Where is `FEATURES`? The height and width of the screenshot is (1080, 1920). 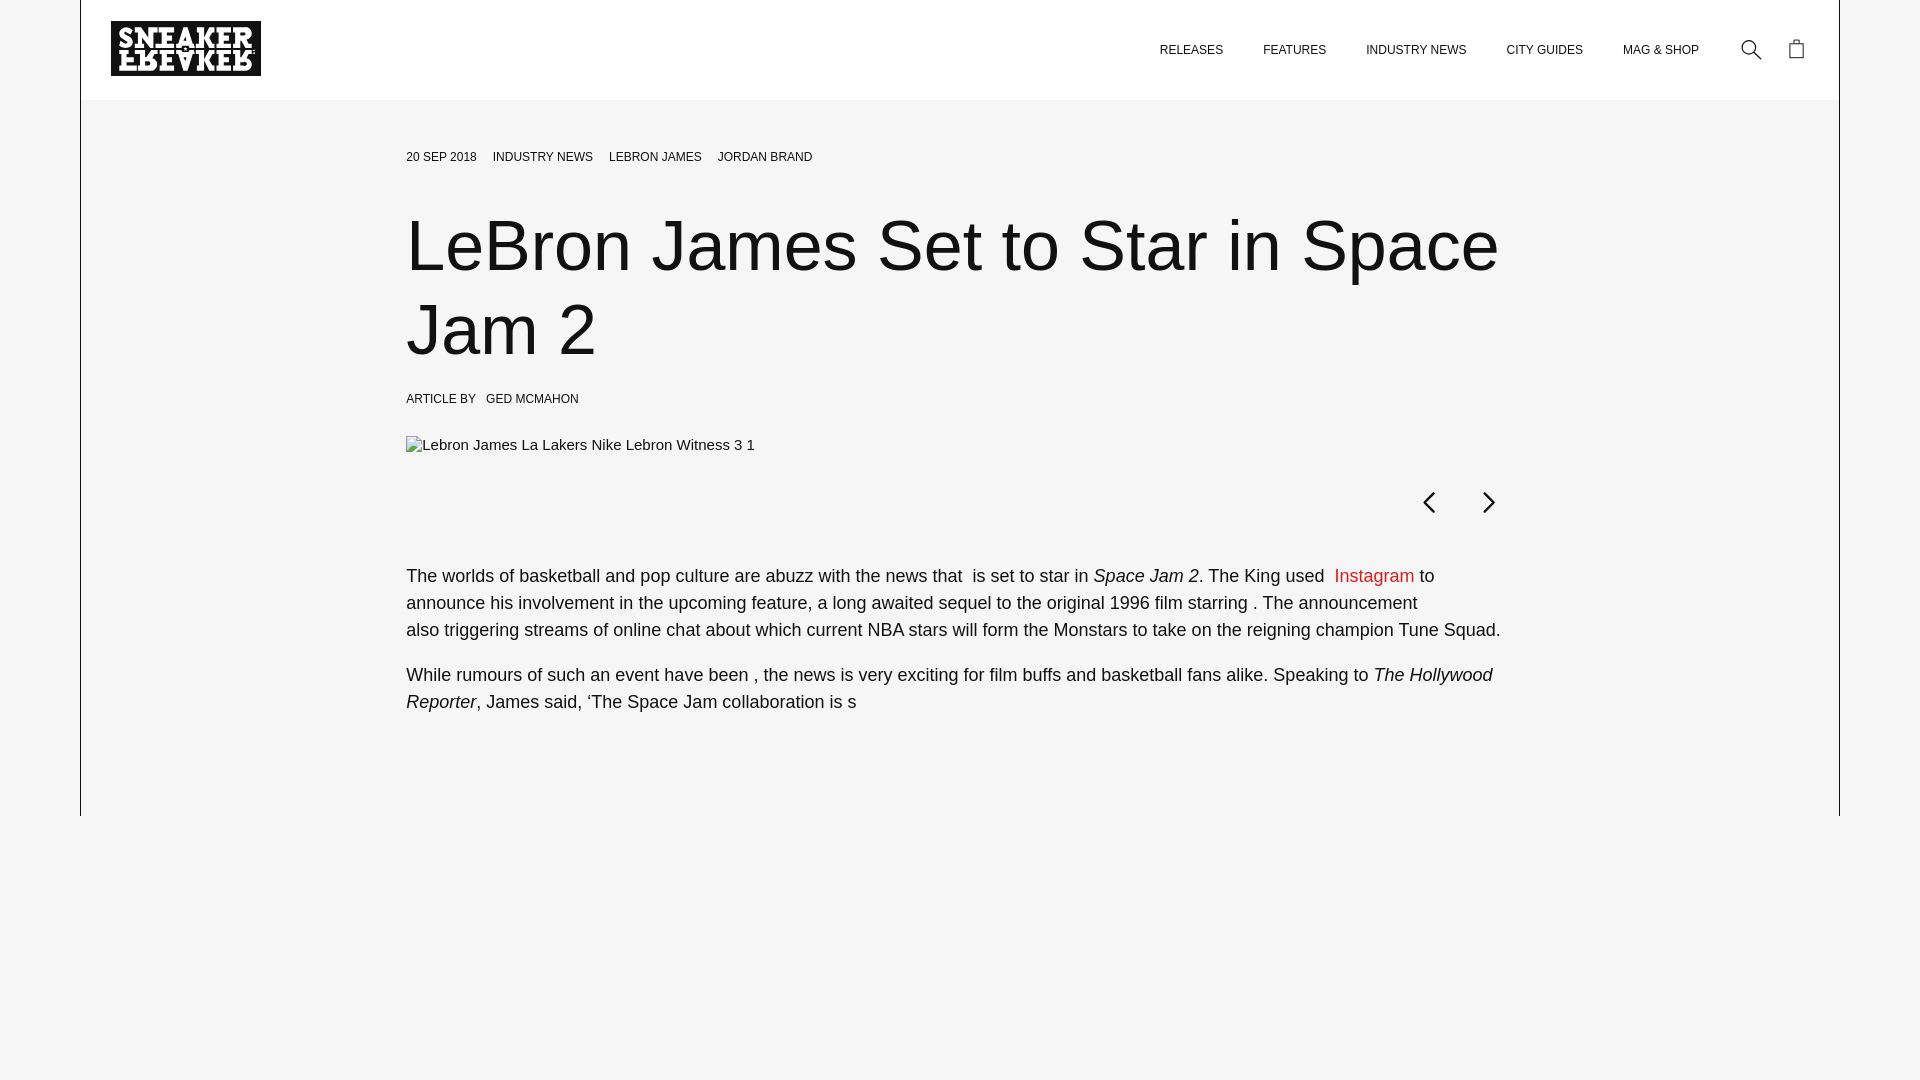
FEATURES is located at coordinates (1294, 50).